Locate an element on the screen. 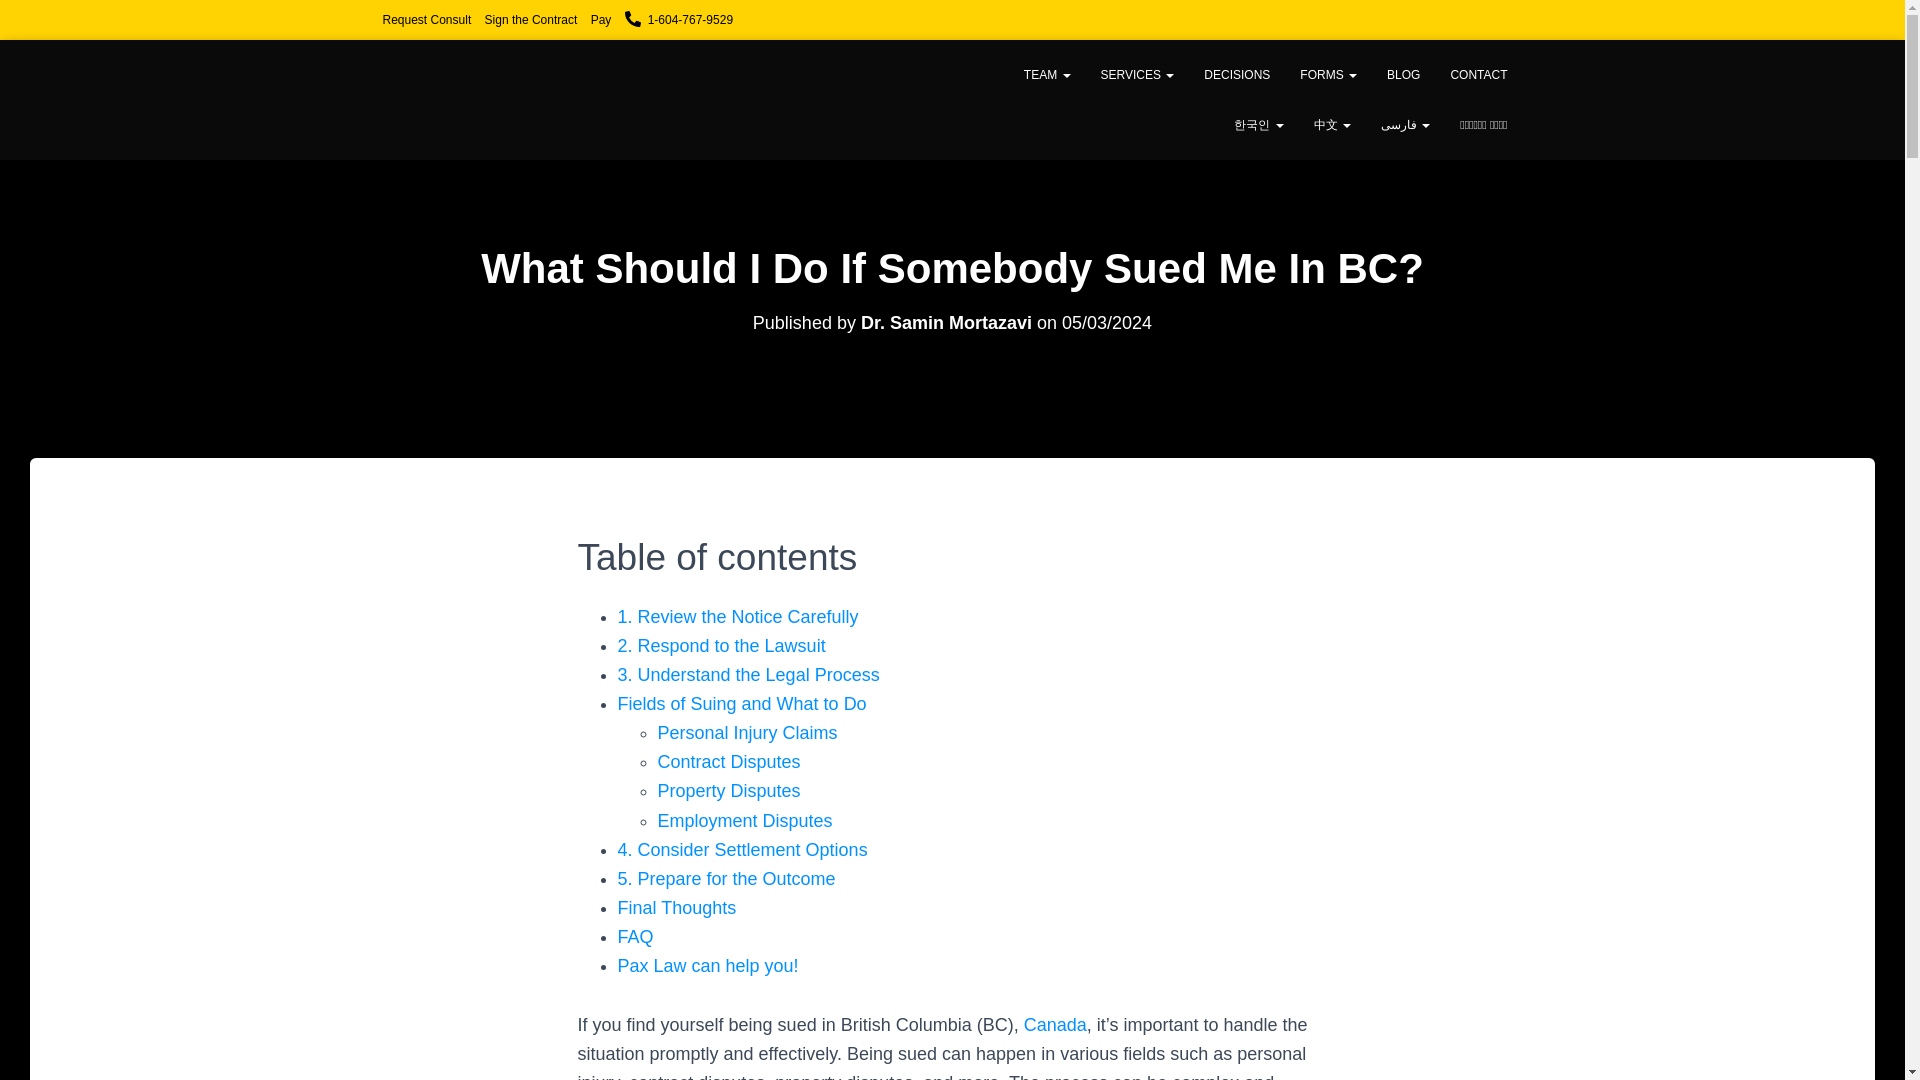 Image resolution: width=1920 pixels, height=1080 pixels. TEAM is located at coordinates (1048, 74).